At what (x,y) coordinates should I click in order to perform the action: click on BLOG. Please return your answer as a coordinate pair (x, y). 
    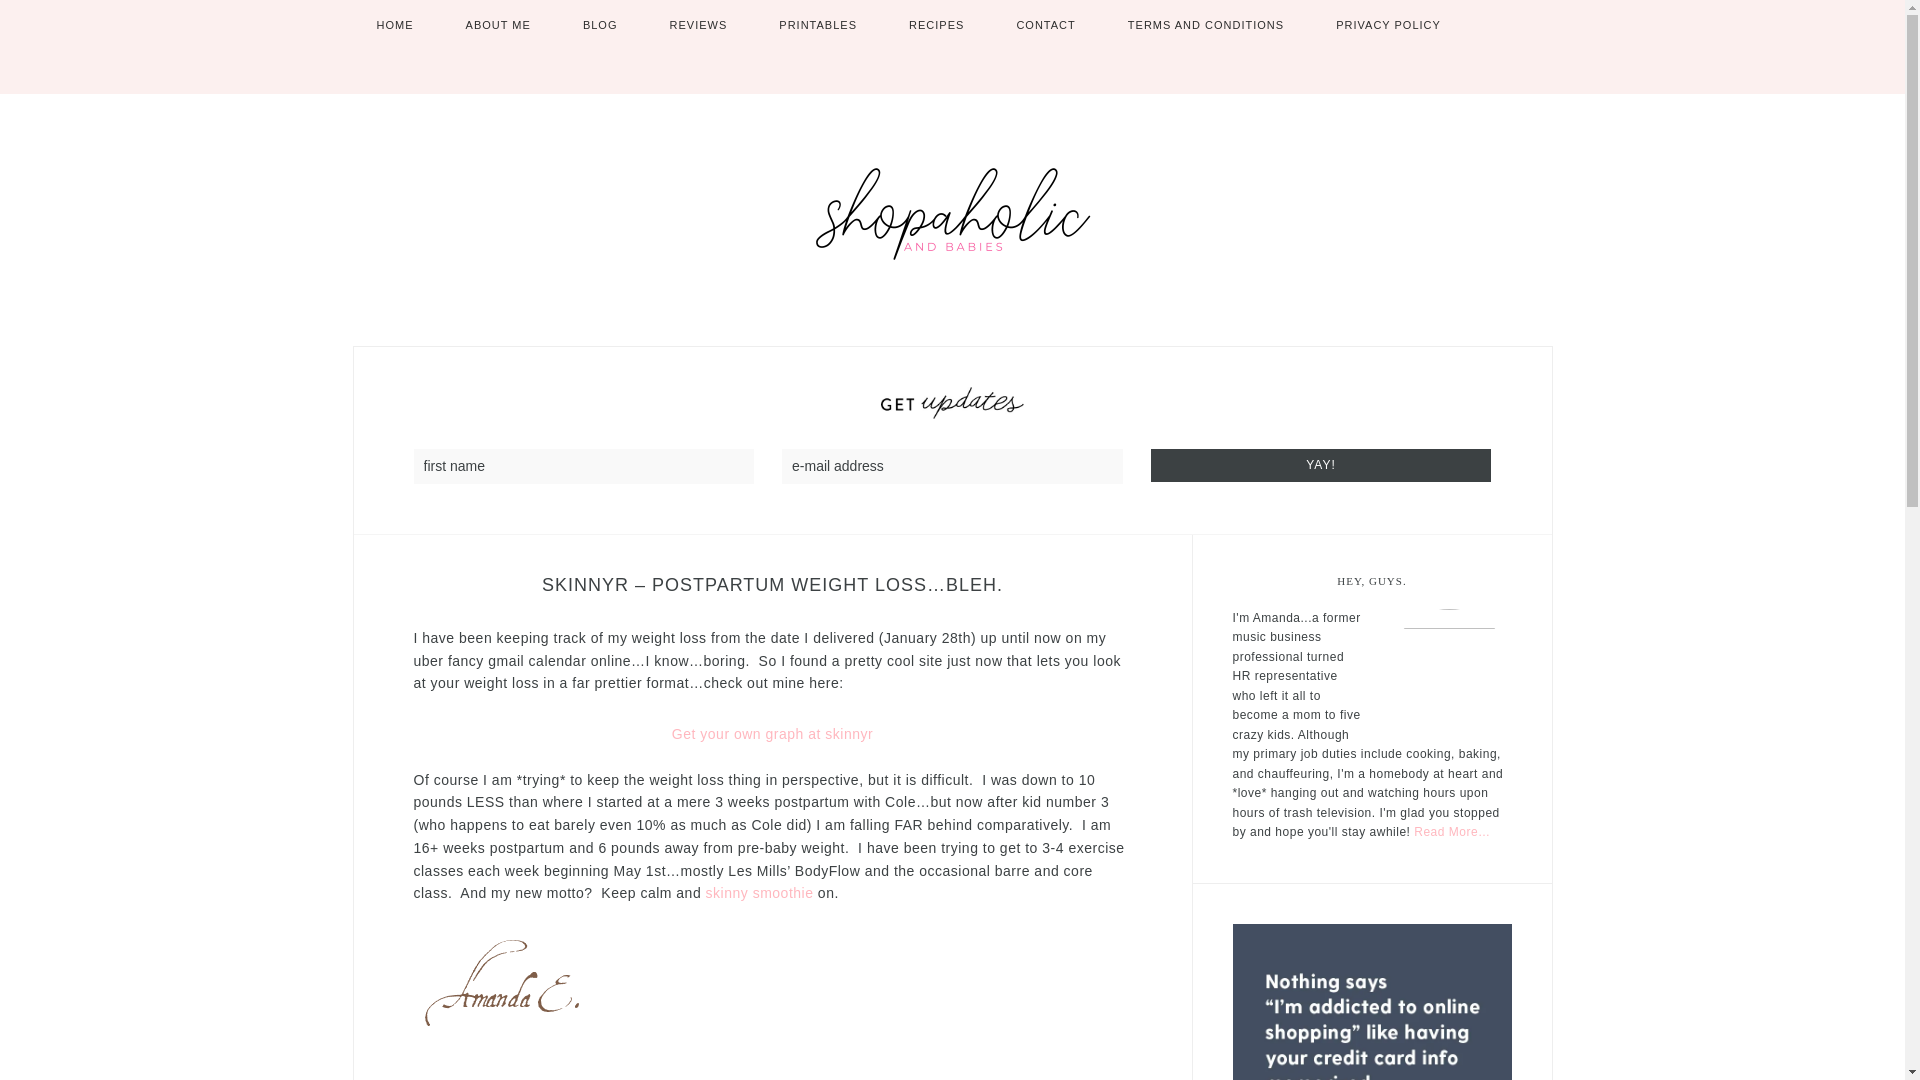
    Looking at the image, I should click on (600, 25).